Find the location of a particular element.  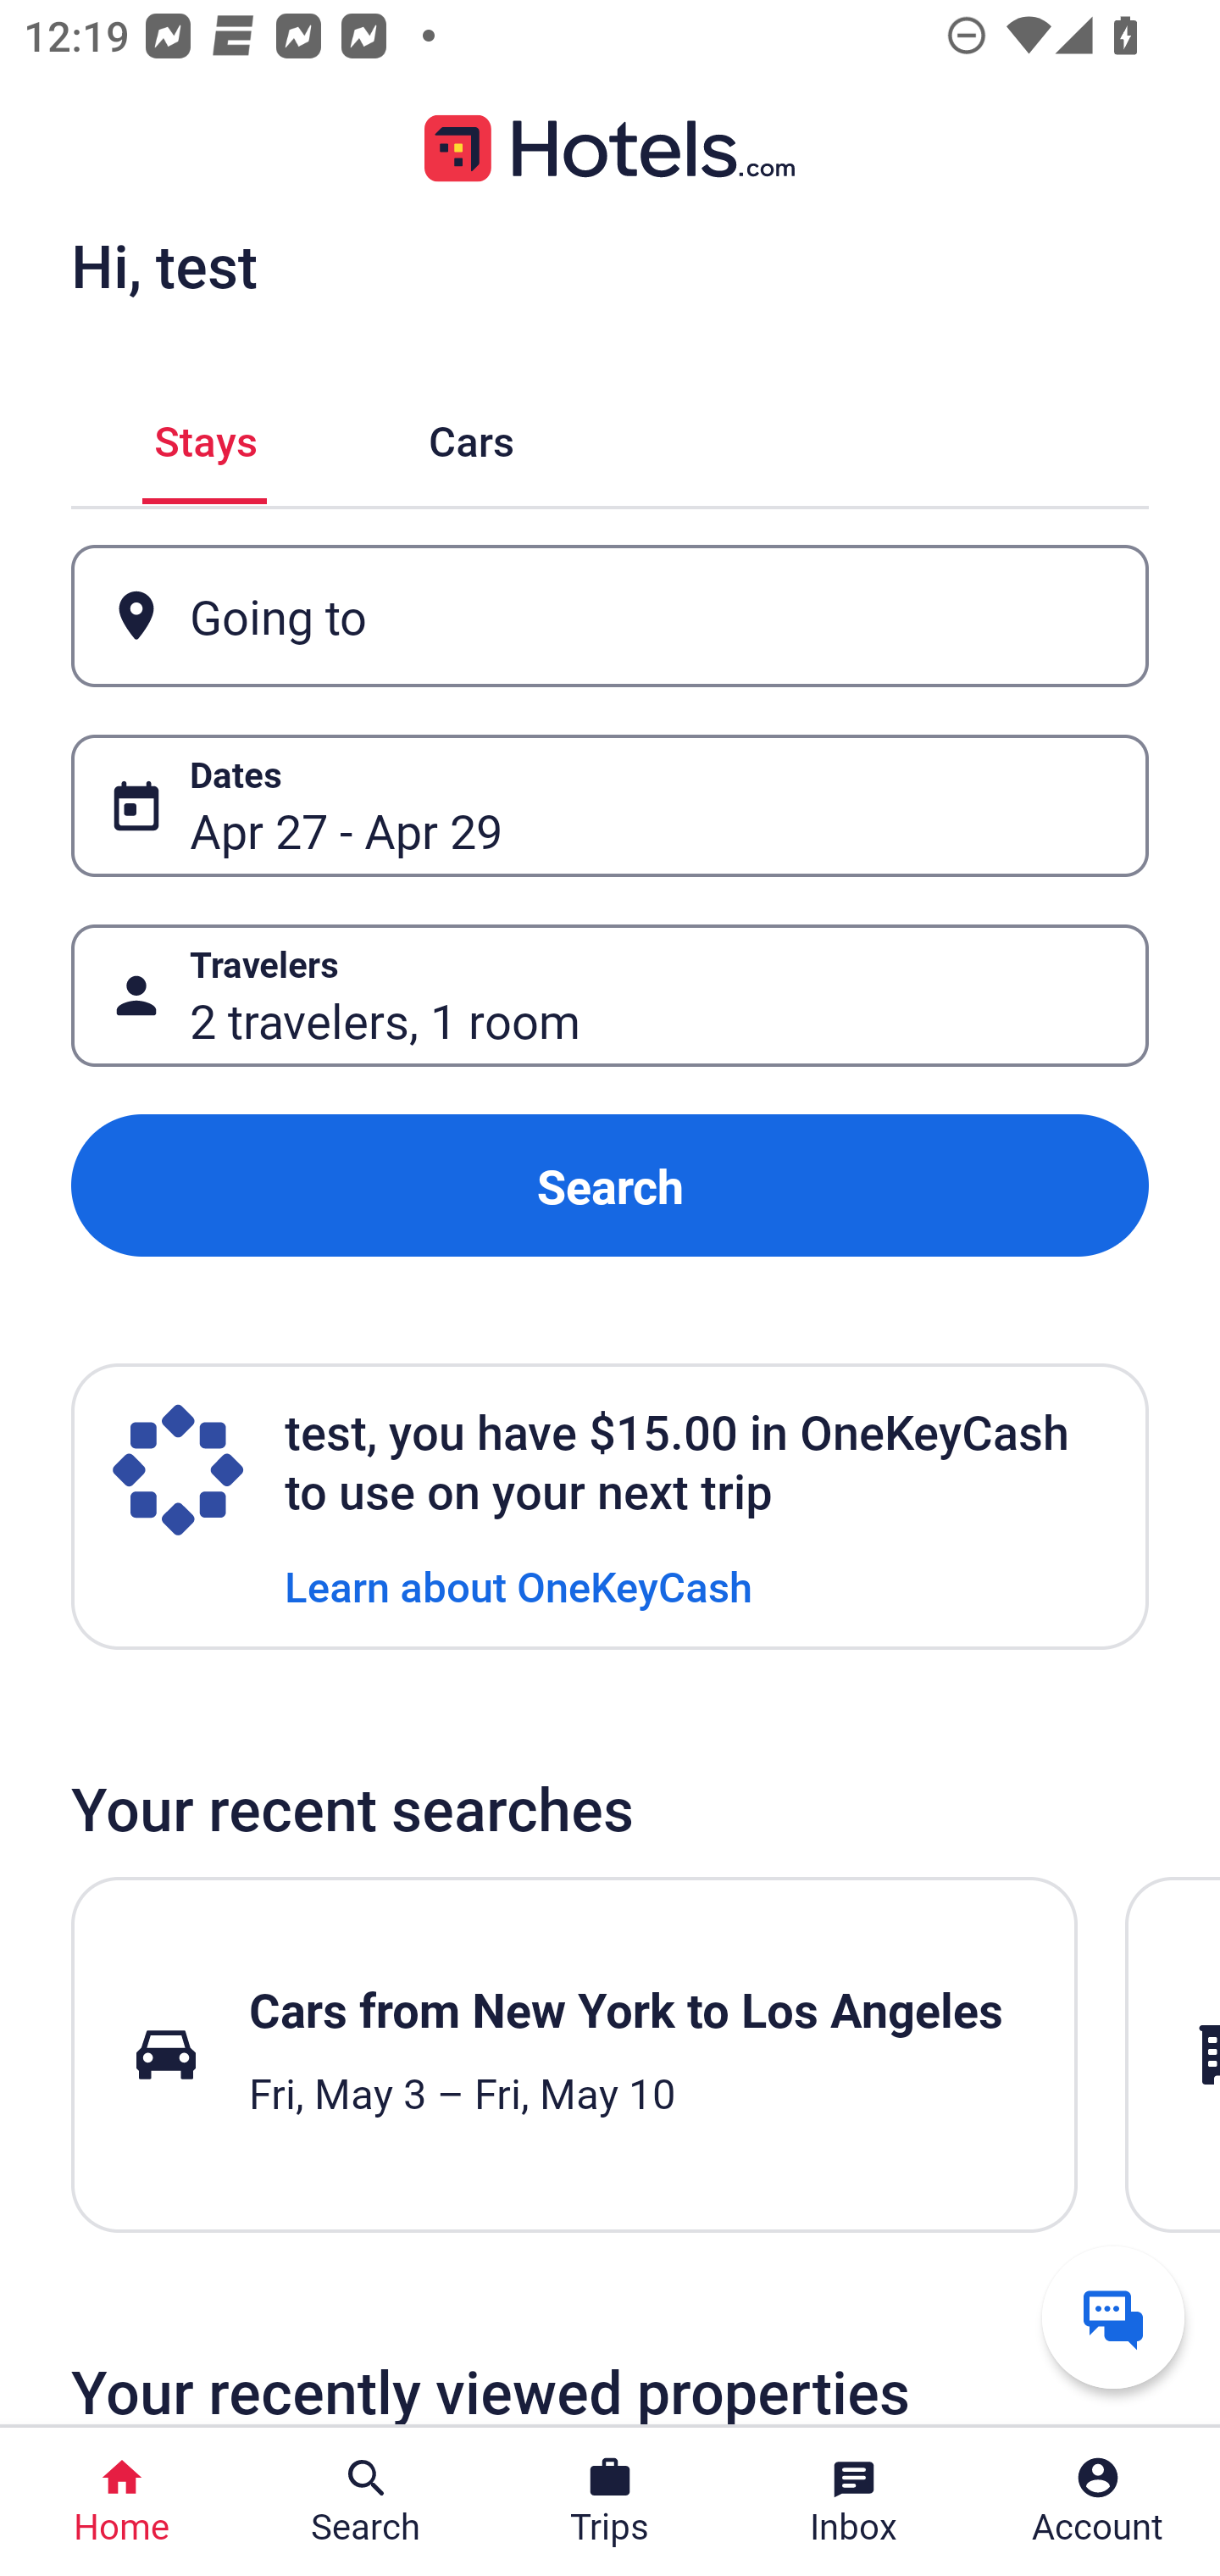

Hi, test is located at coordinates (164, 265).